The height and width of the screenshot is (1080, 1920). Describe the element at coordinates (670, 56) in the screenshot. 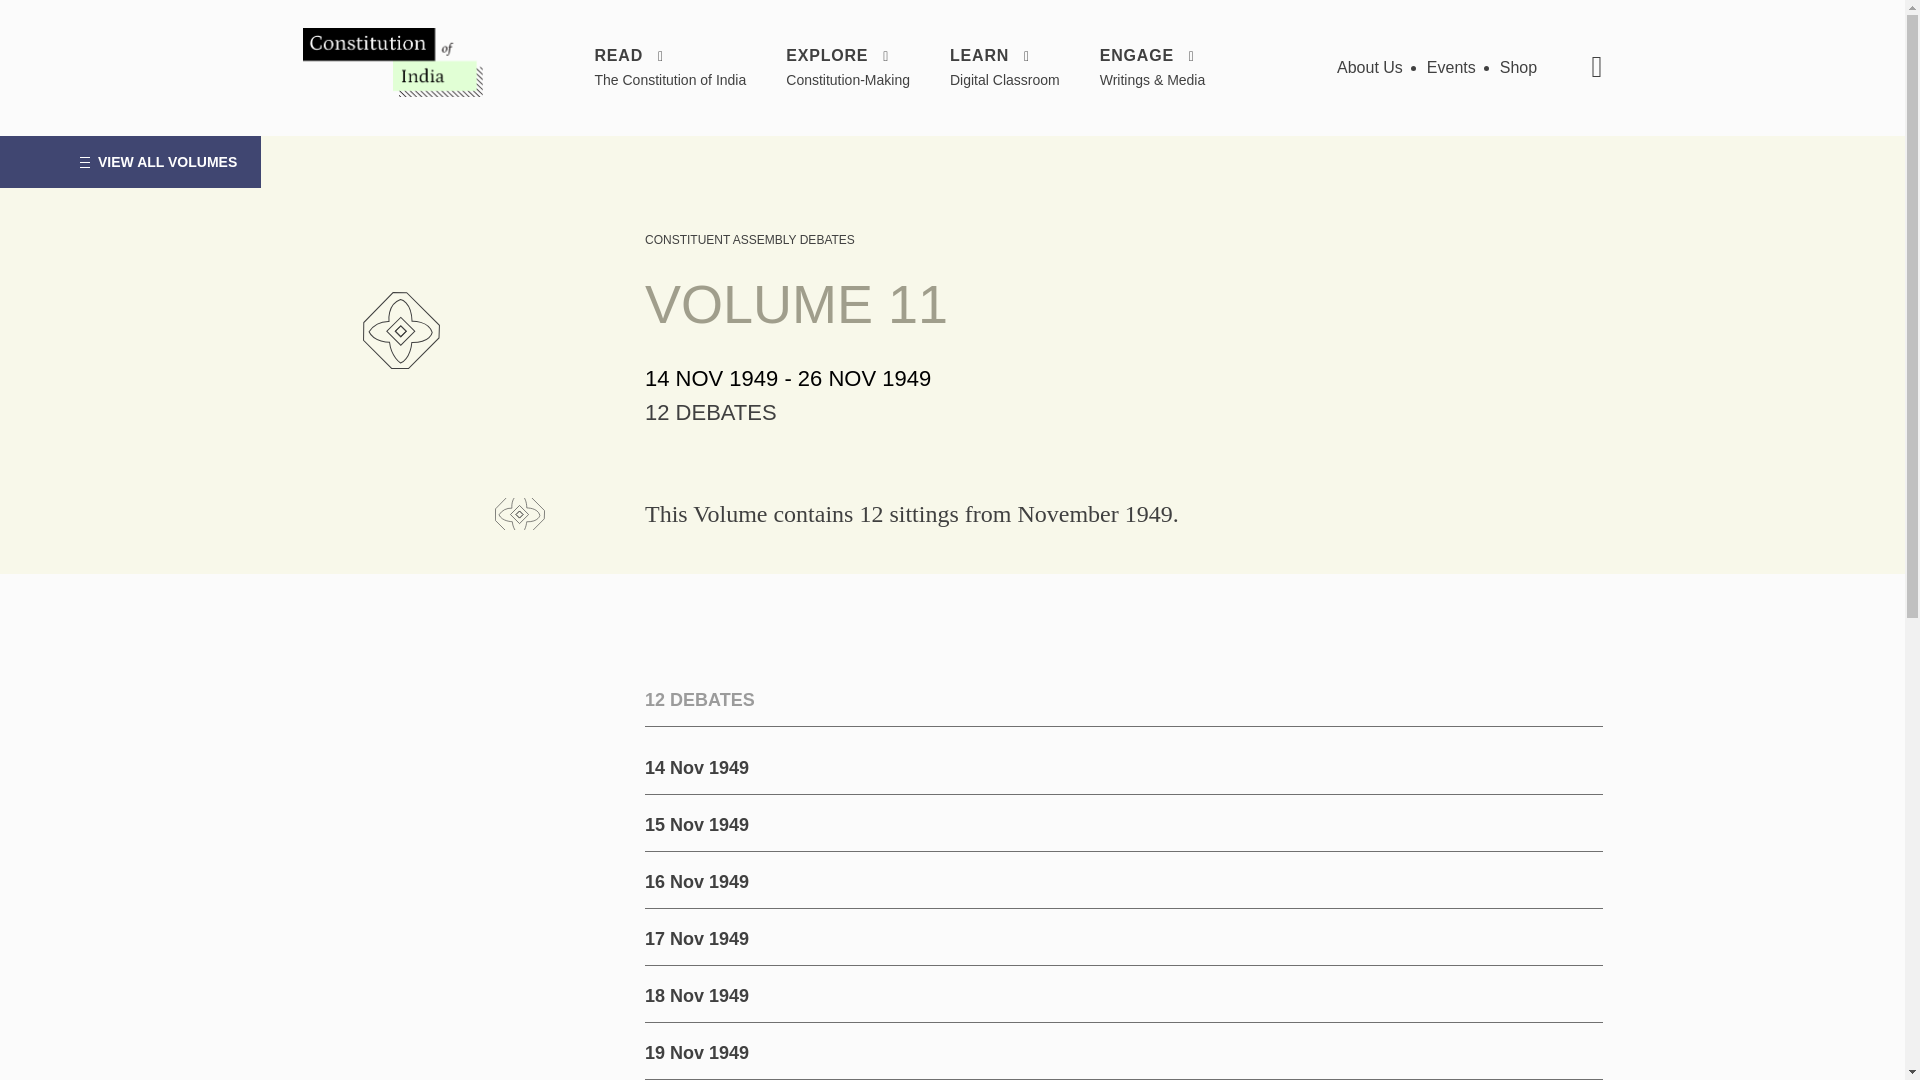

I see `READ` at that location.